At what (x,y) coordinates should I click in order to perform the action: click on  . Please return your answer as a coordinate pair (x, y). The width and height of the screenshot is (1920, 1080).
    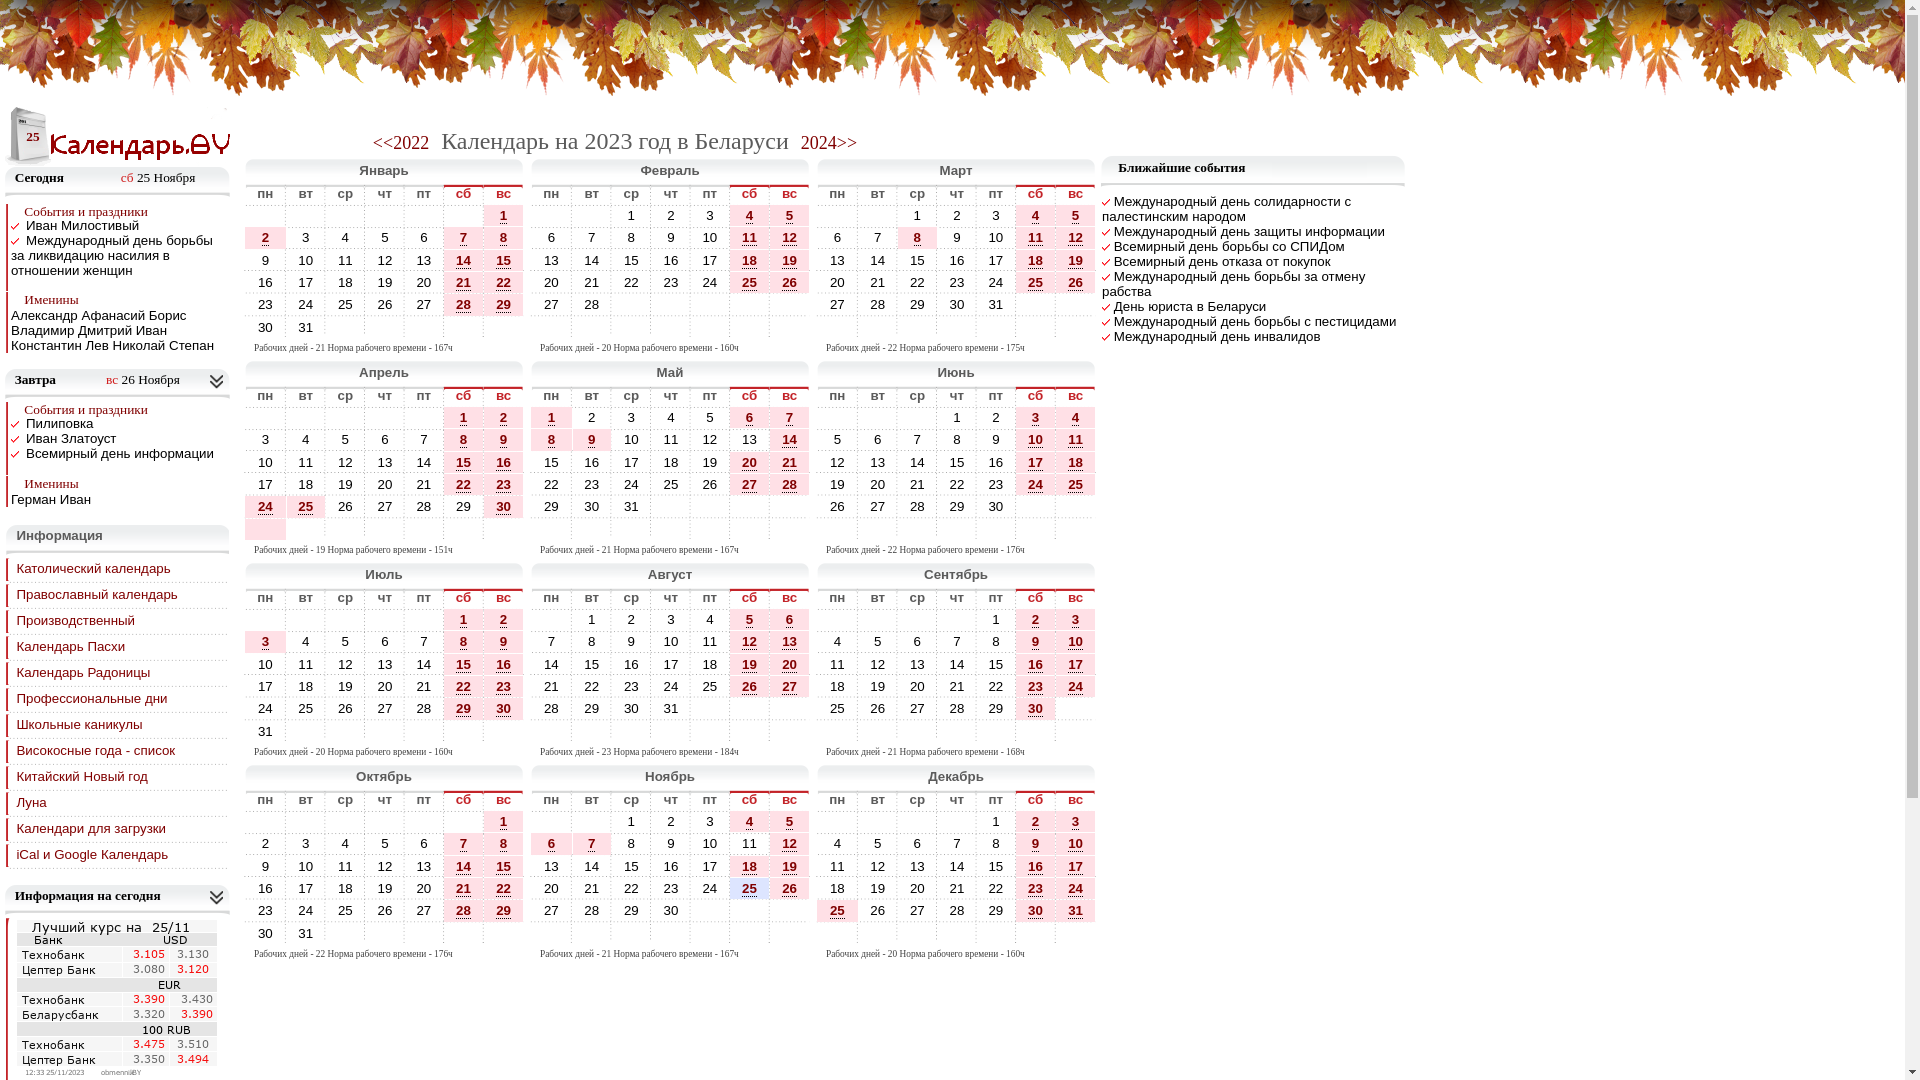
    Looking at the image, I should click on (1036, 506).